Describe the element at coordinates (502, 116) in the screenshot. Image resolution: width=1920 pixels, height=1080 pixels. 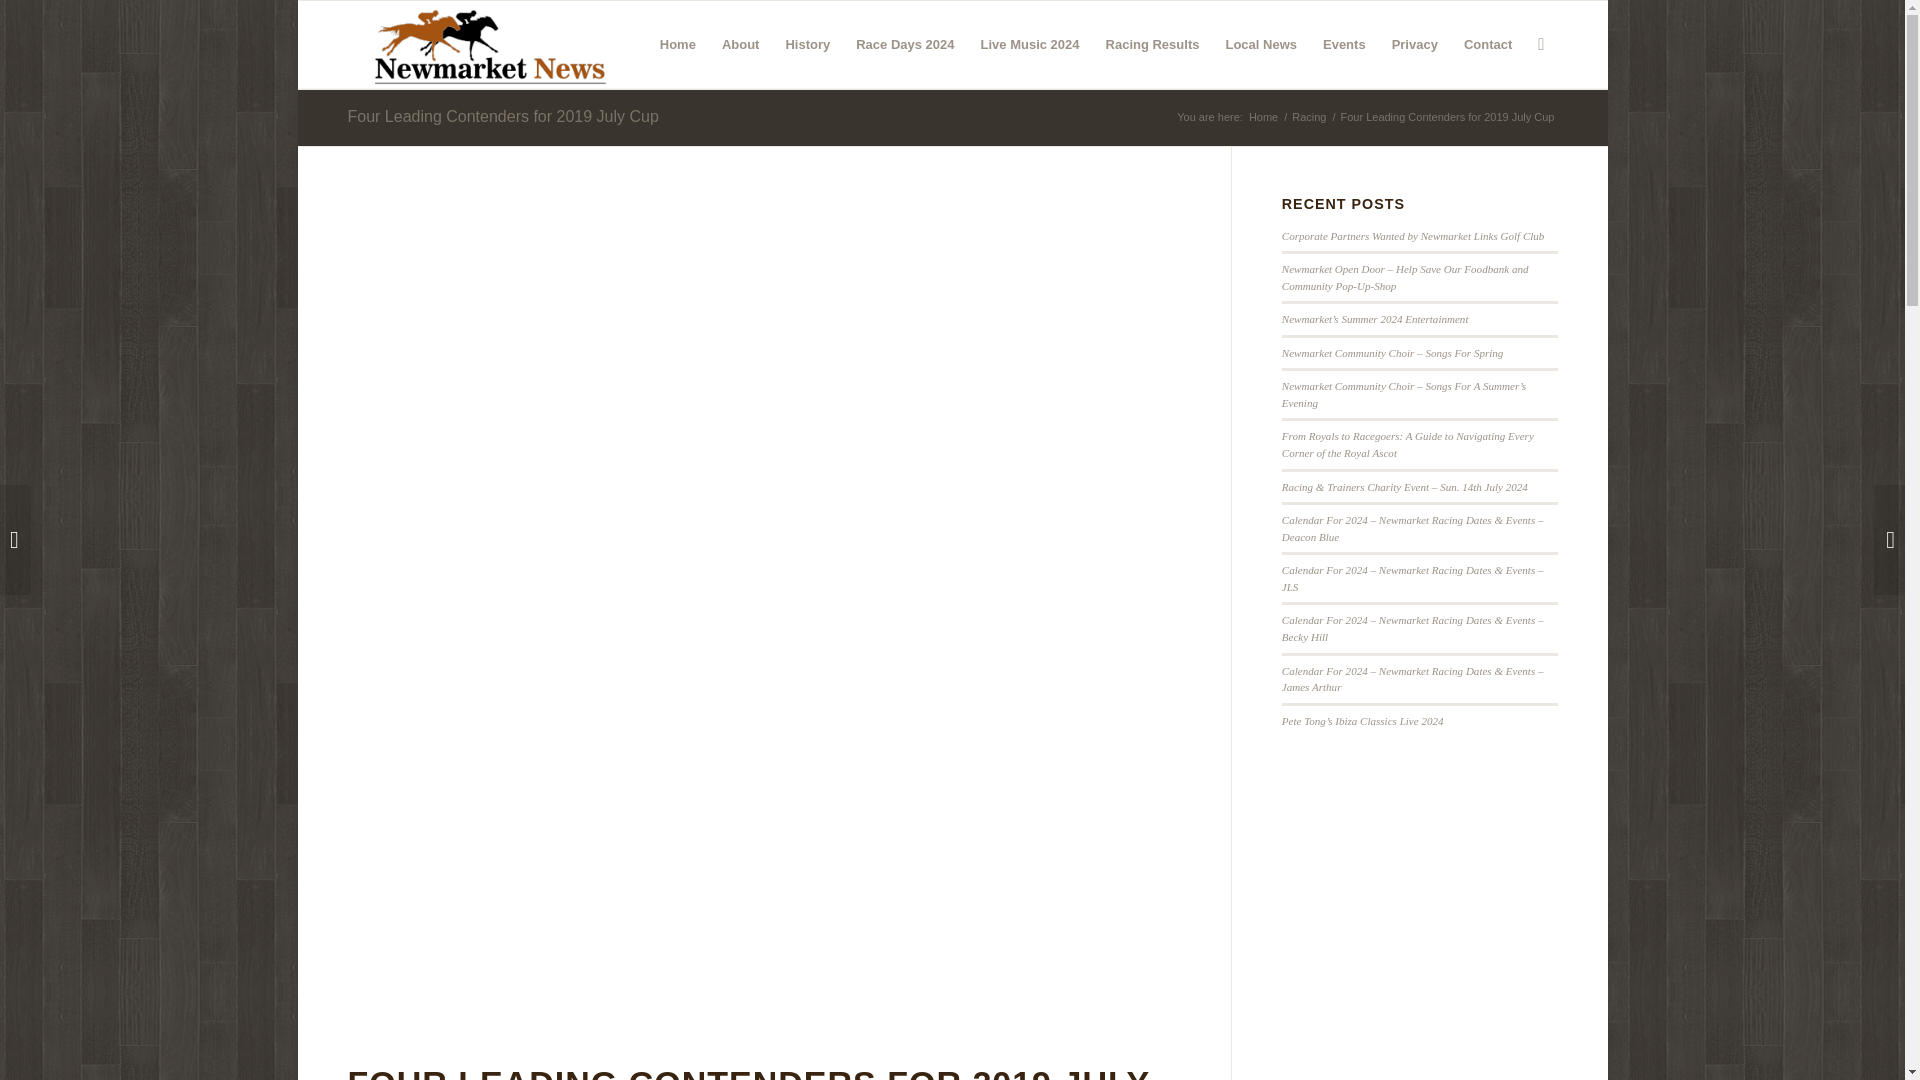
I see `Permanent Link: Four Leading Contenders for 2019 July Cup` at that location.